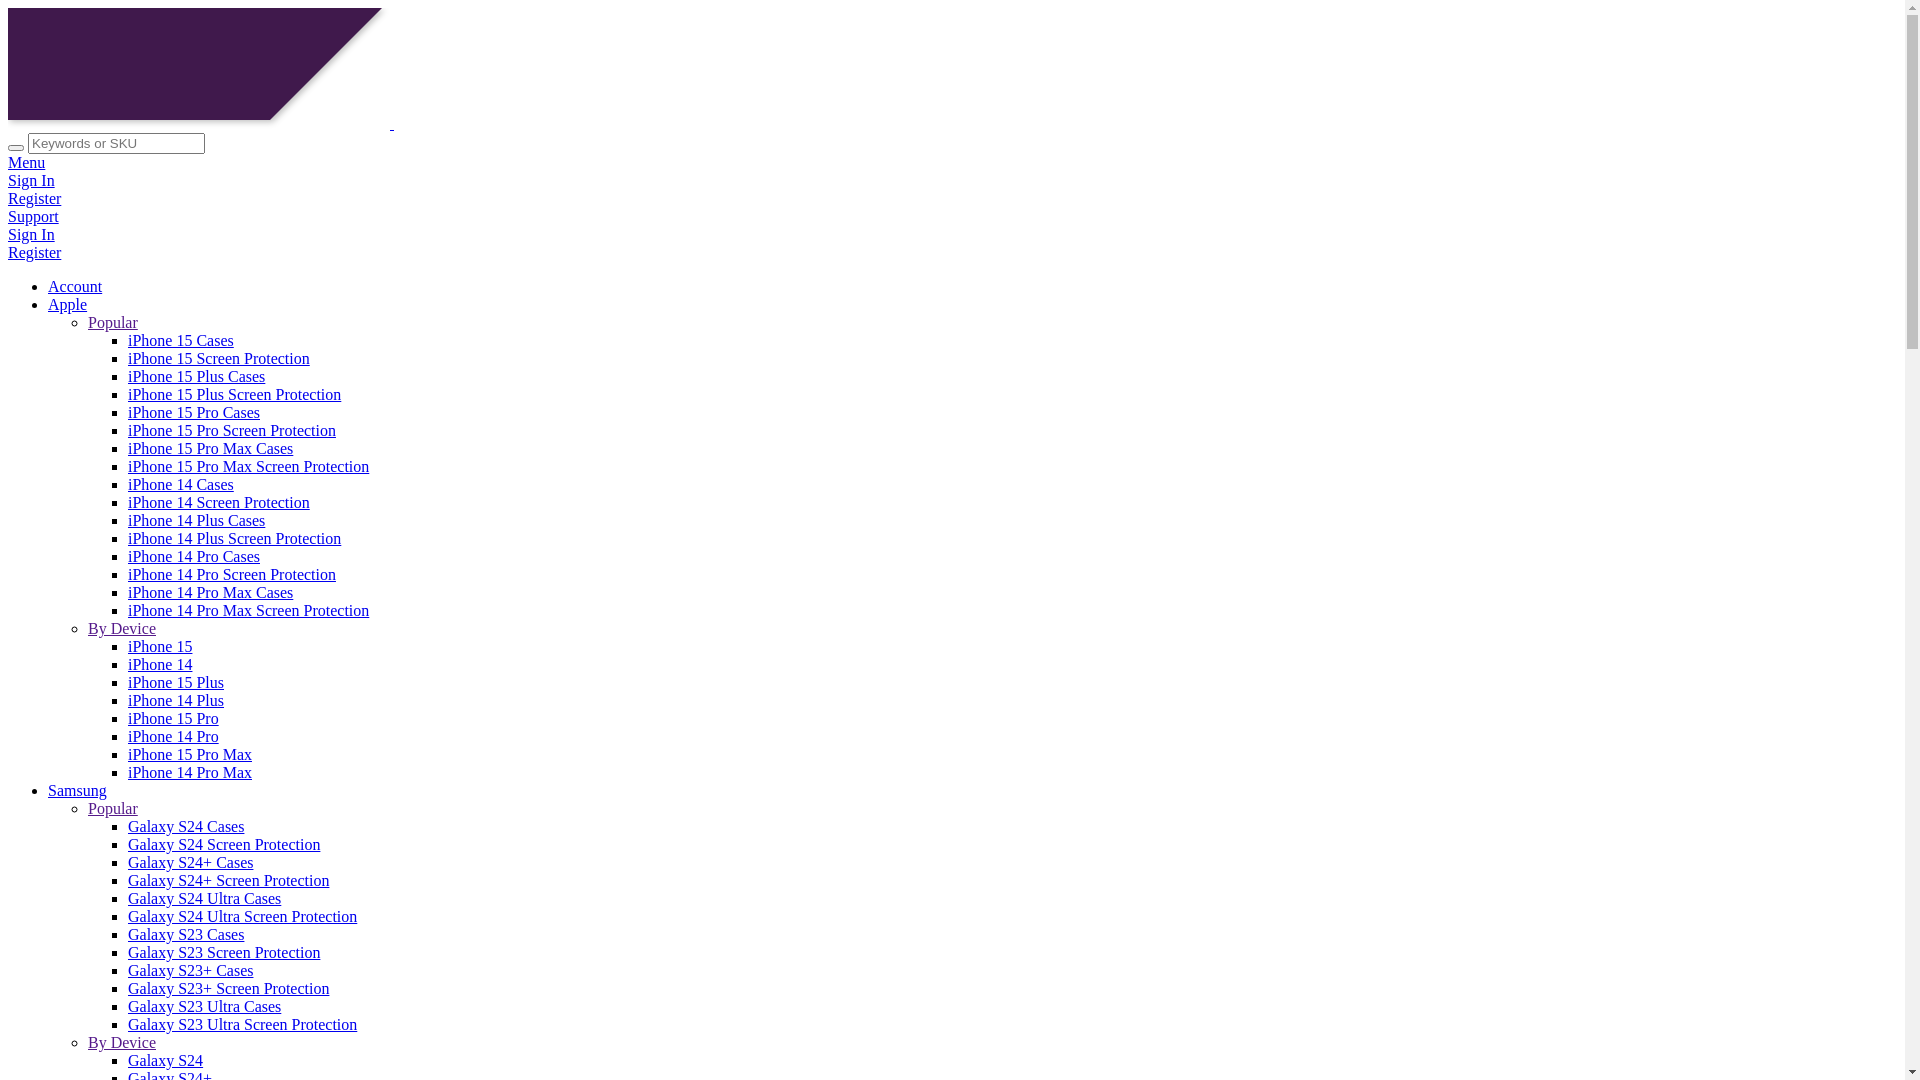 This screenshot has width=1920, height=1080. Describe the element at coordinates (242, 916) in the screenshot. I see `Galaxy S24 Ultra Screen Protection` at that location.